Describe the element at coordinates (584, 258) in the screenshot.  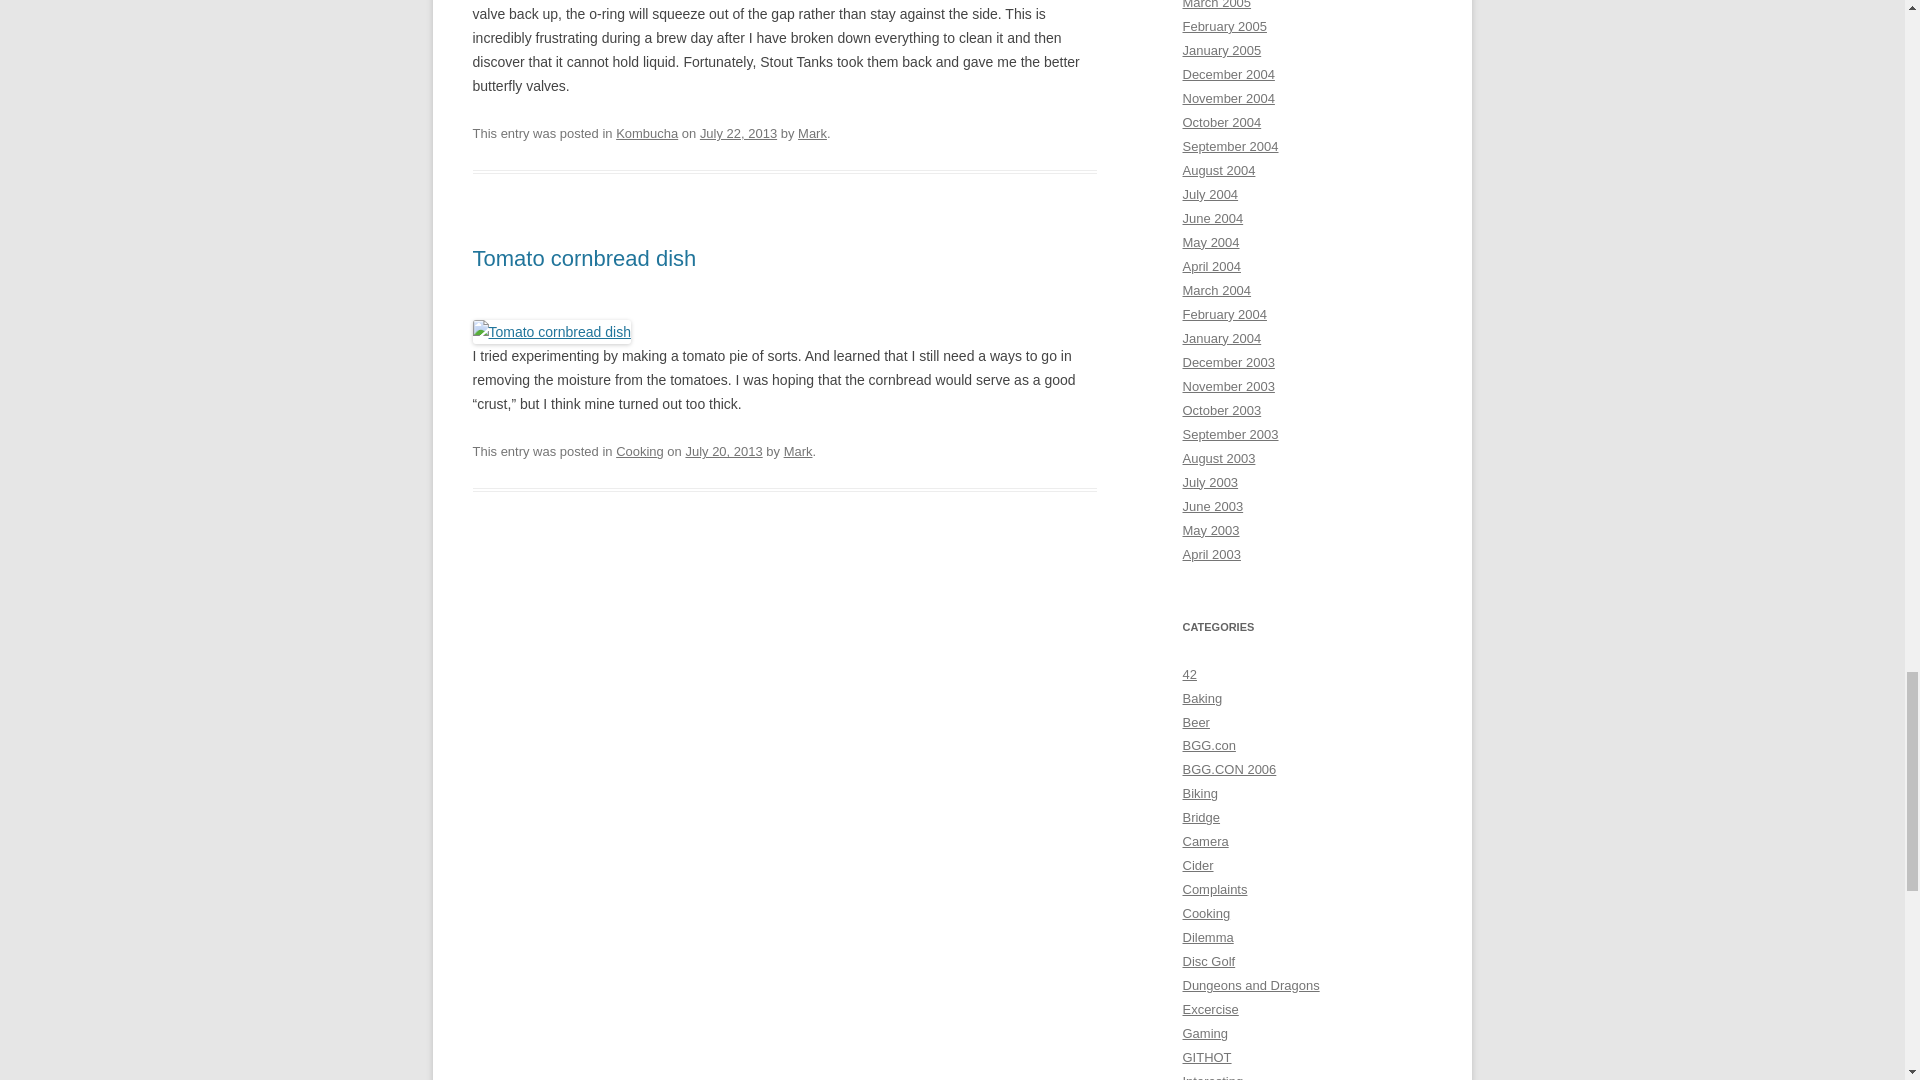
I see `Tomato cornbread dish` at that location.